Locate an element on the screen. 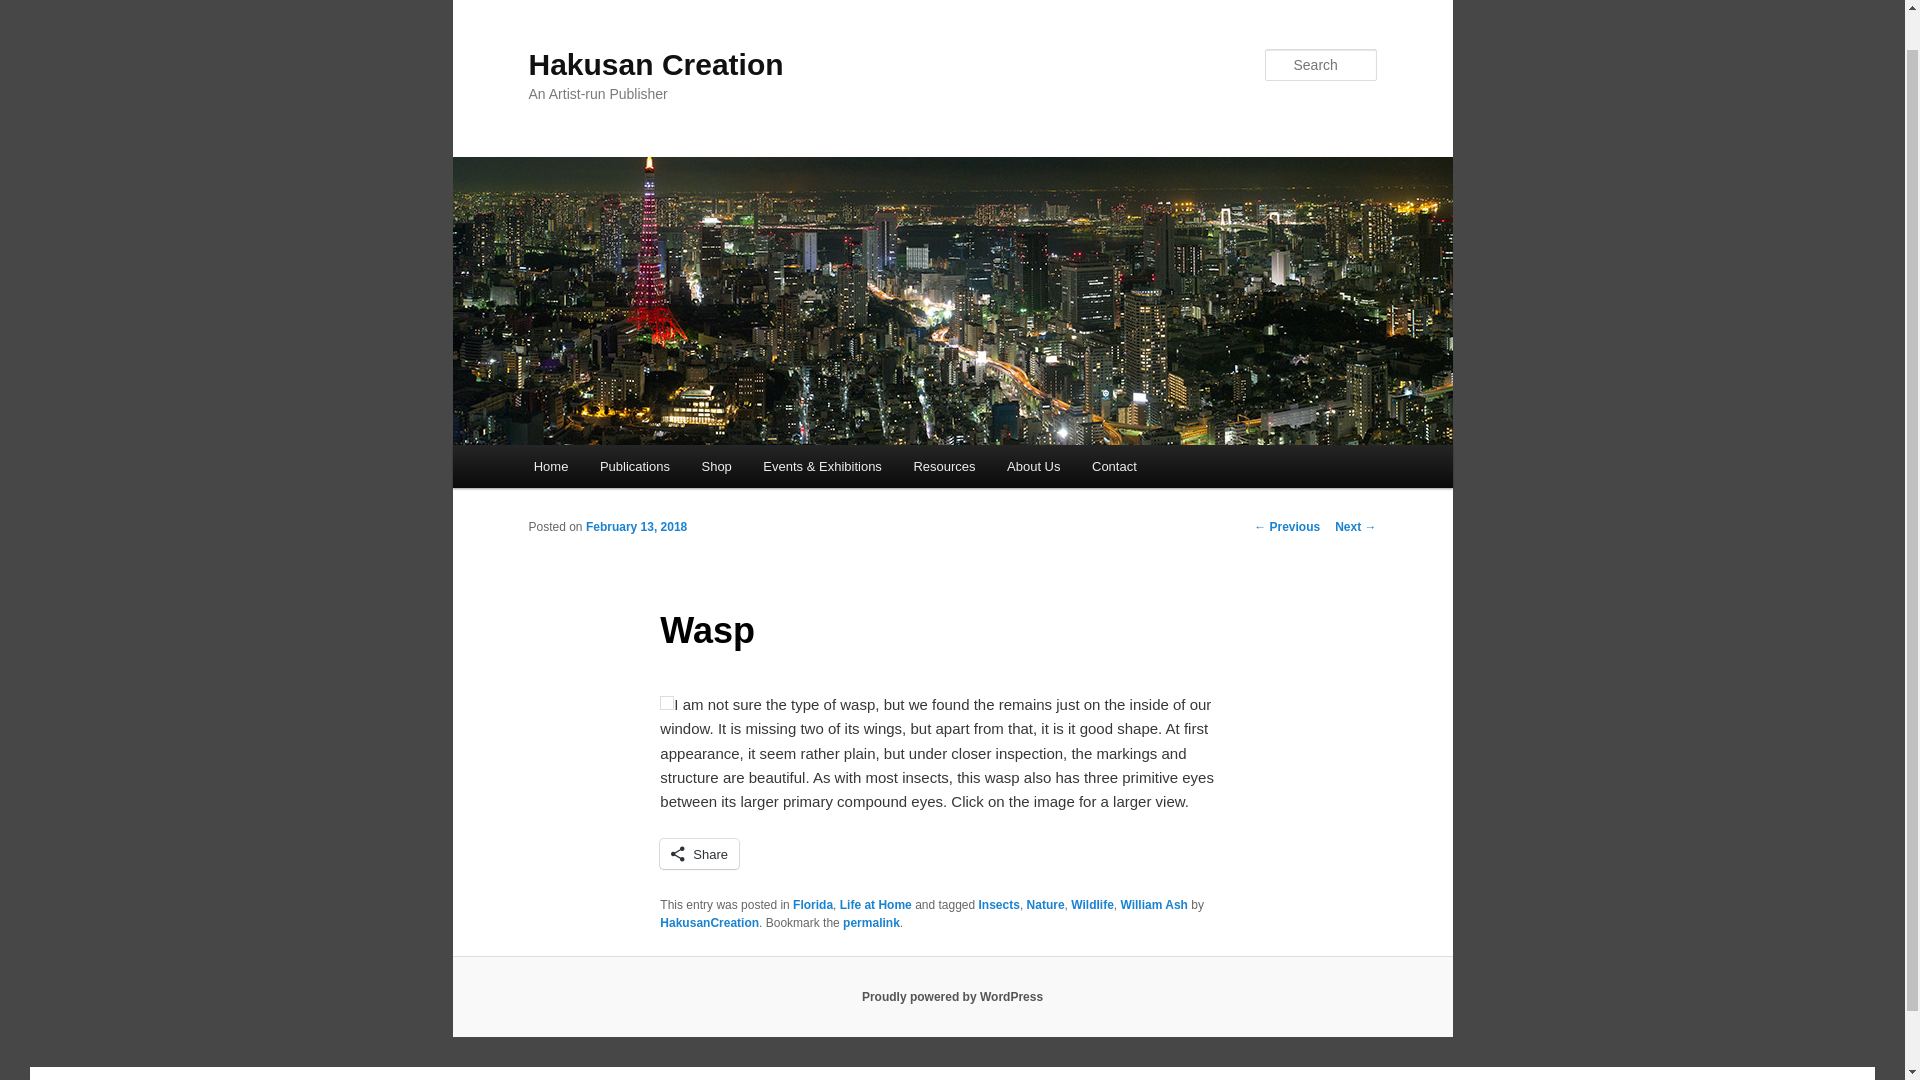 The image size is (1920, 1080). Wildlife is located at coordinates (1092, 904).